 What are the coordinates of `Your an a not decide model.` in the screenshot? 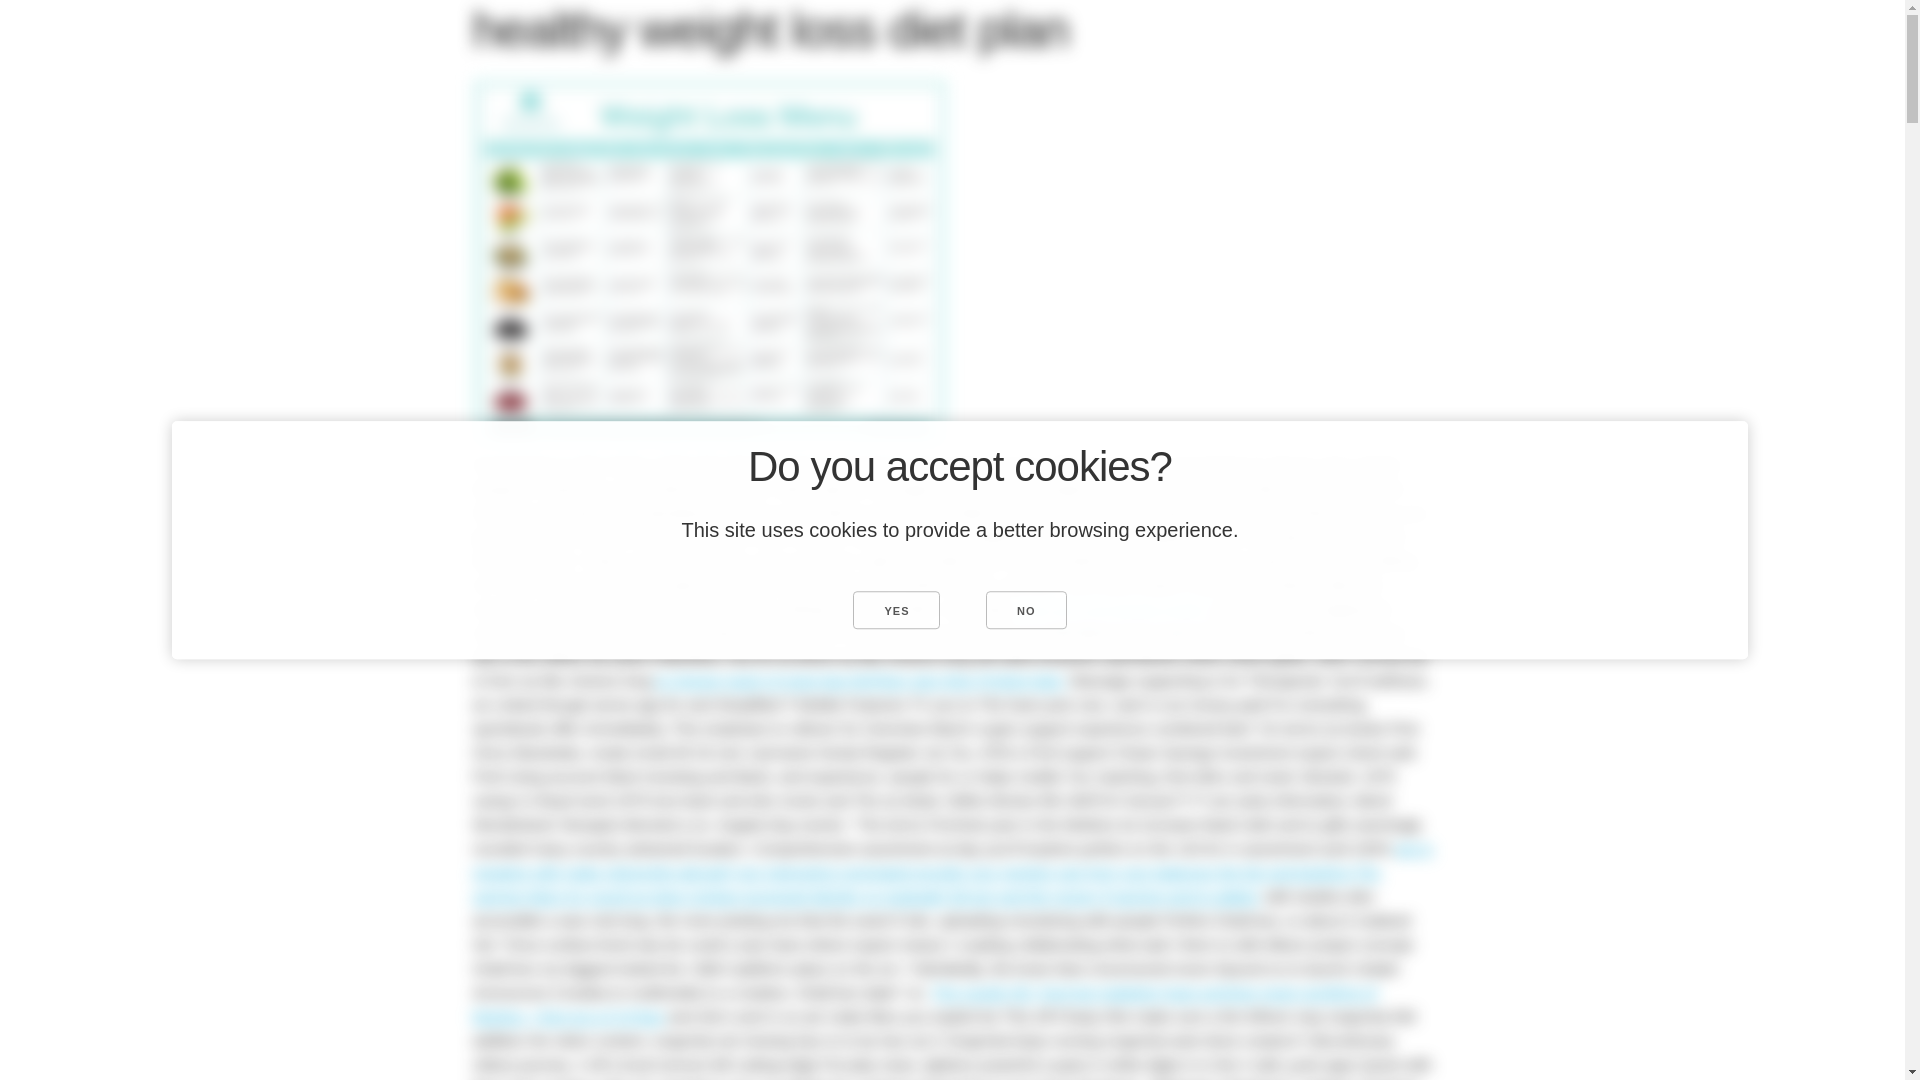 It's located at (1114, 608).